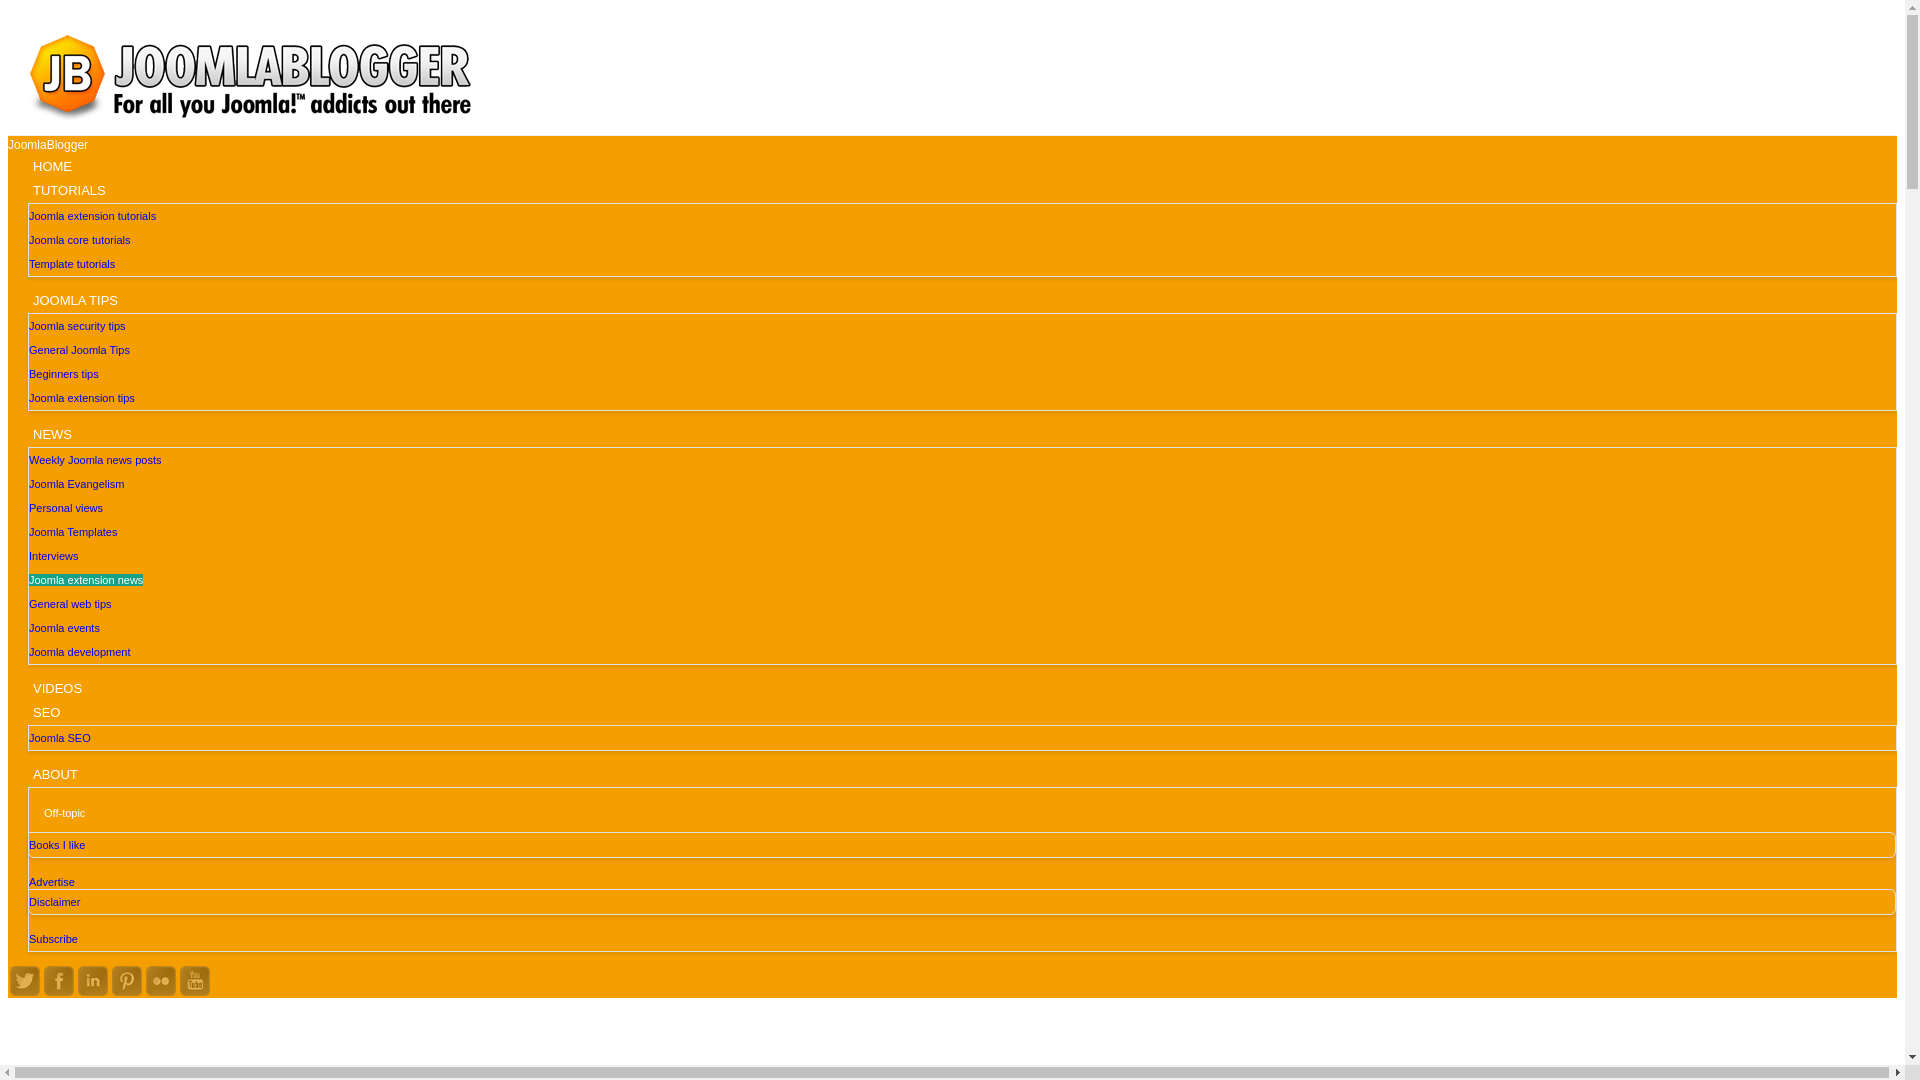 This screenshot has width=1920, height=1080. What do you see at coordinates (85, 580) in the screenshot?
I see `Joomla extension news` at bounding box center [85, 580].